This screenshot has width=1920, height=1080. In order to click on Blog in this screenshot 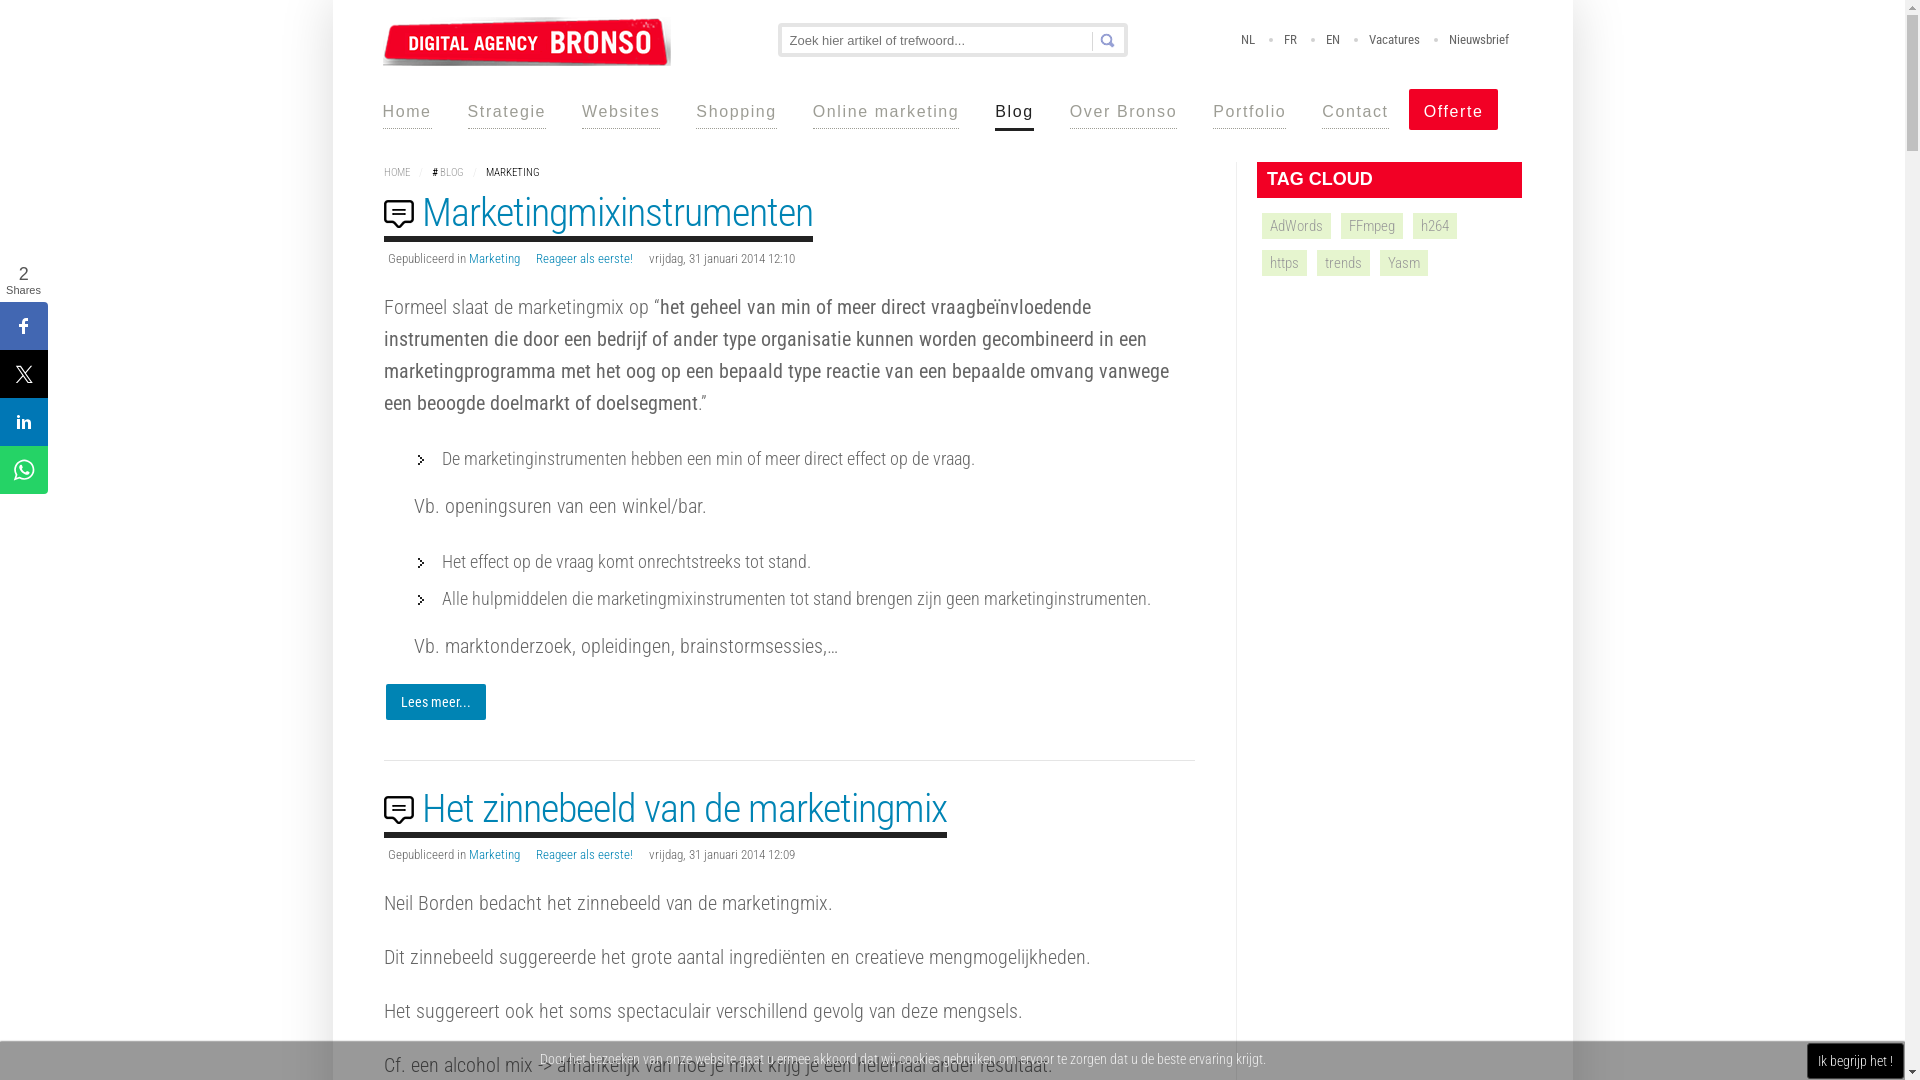, I will do `click(1014, 111)`.